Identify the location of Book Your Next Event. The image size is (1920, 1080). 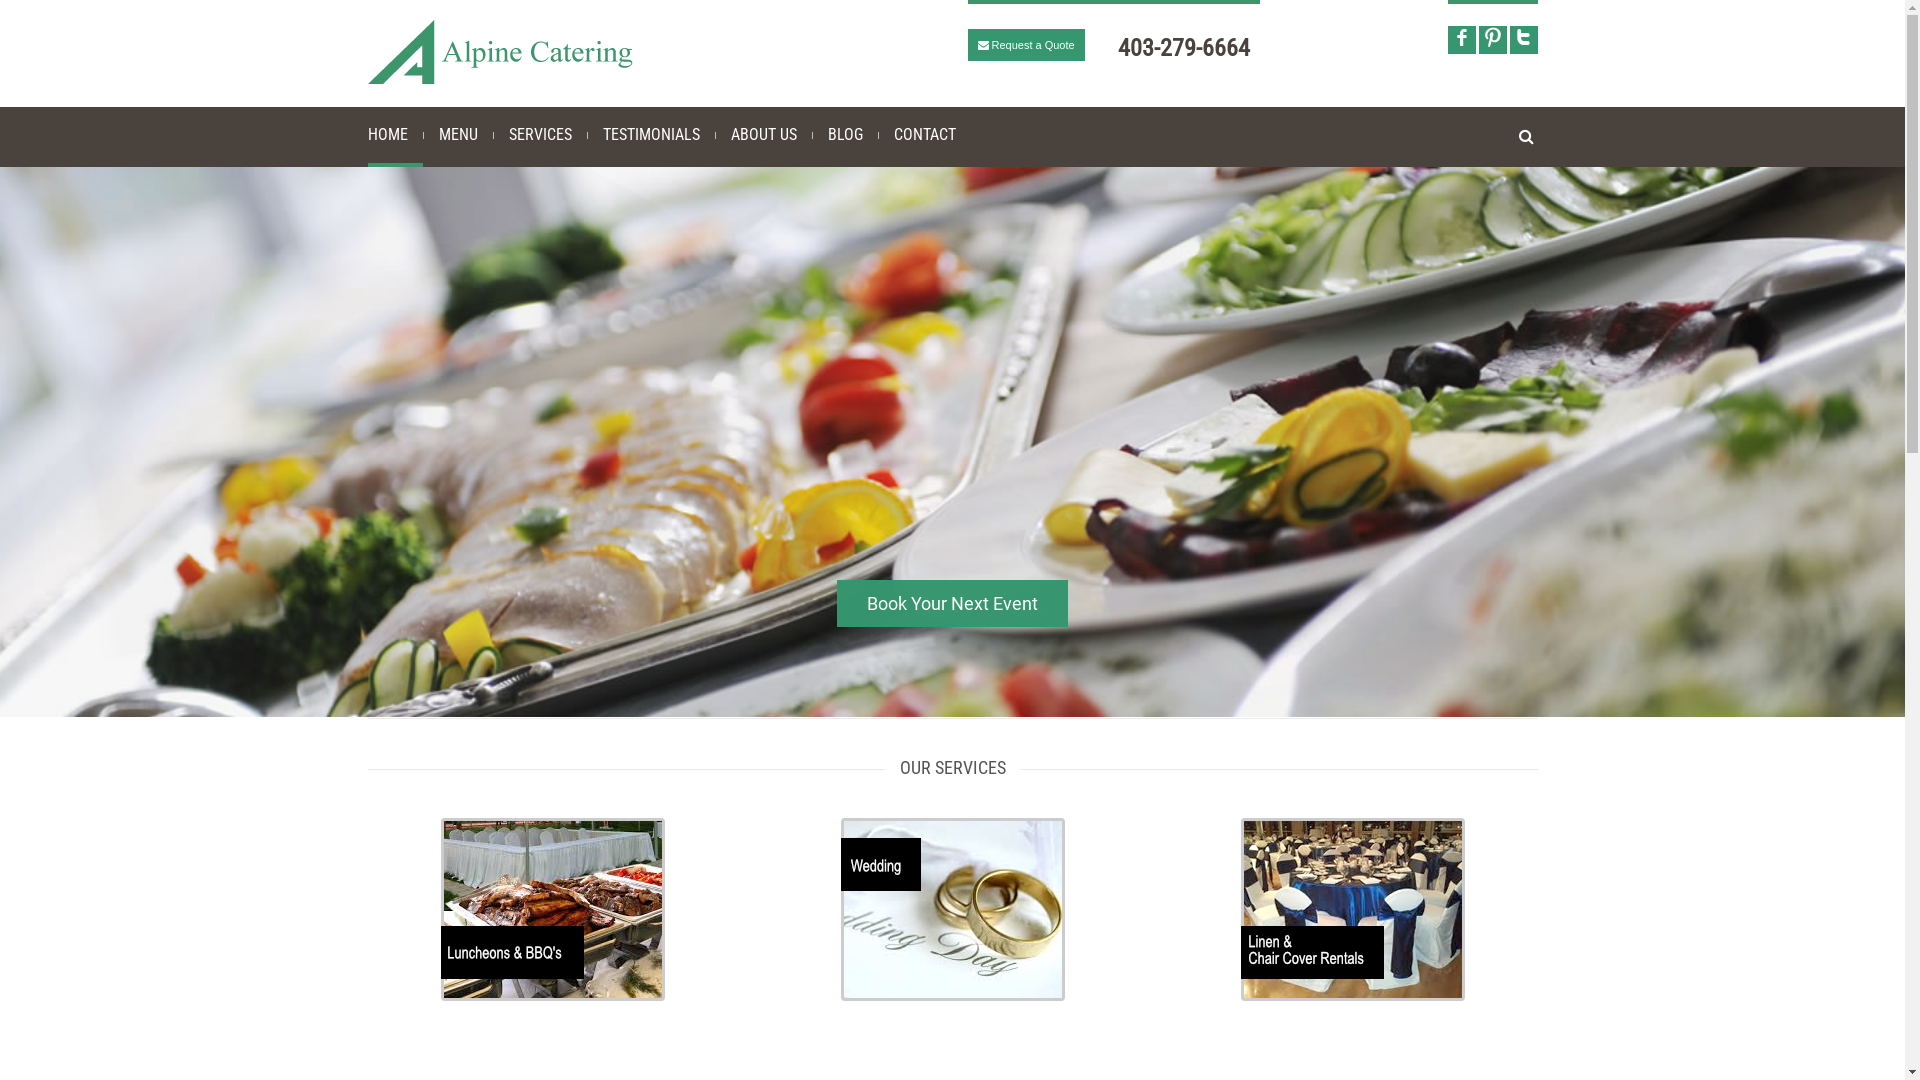
(952, 604).